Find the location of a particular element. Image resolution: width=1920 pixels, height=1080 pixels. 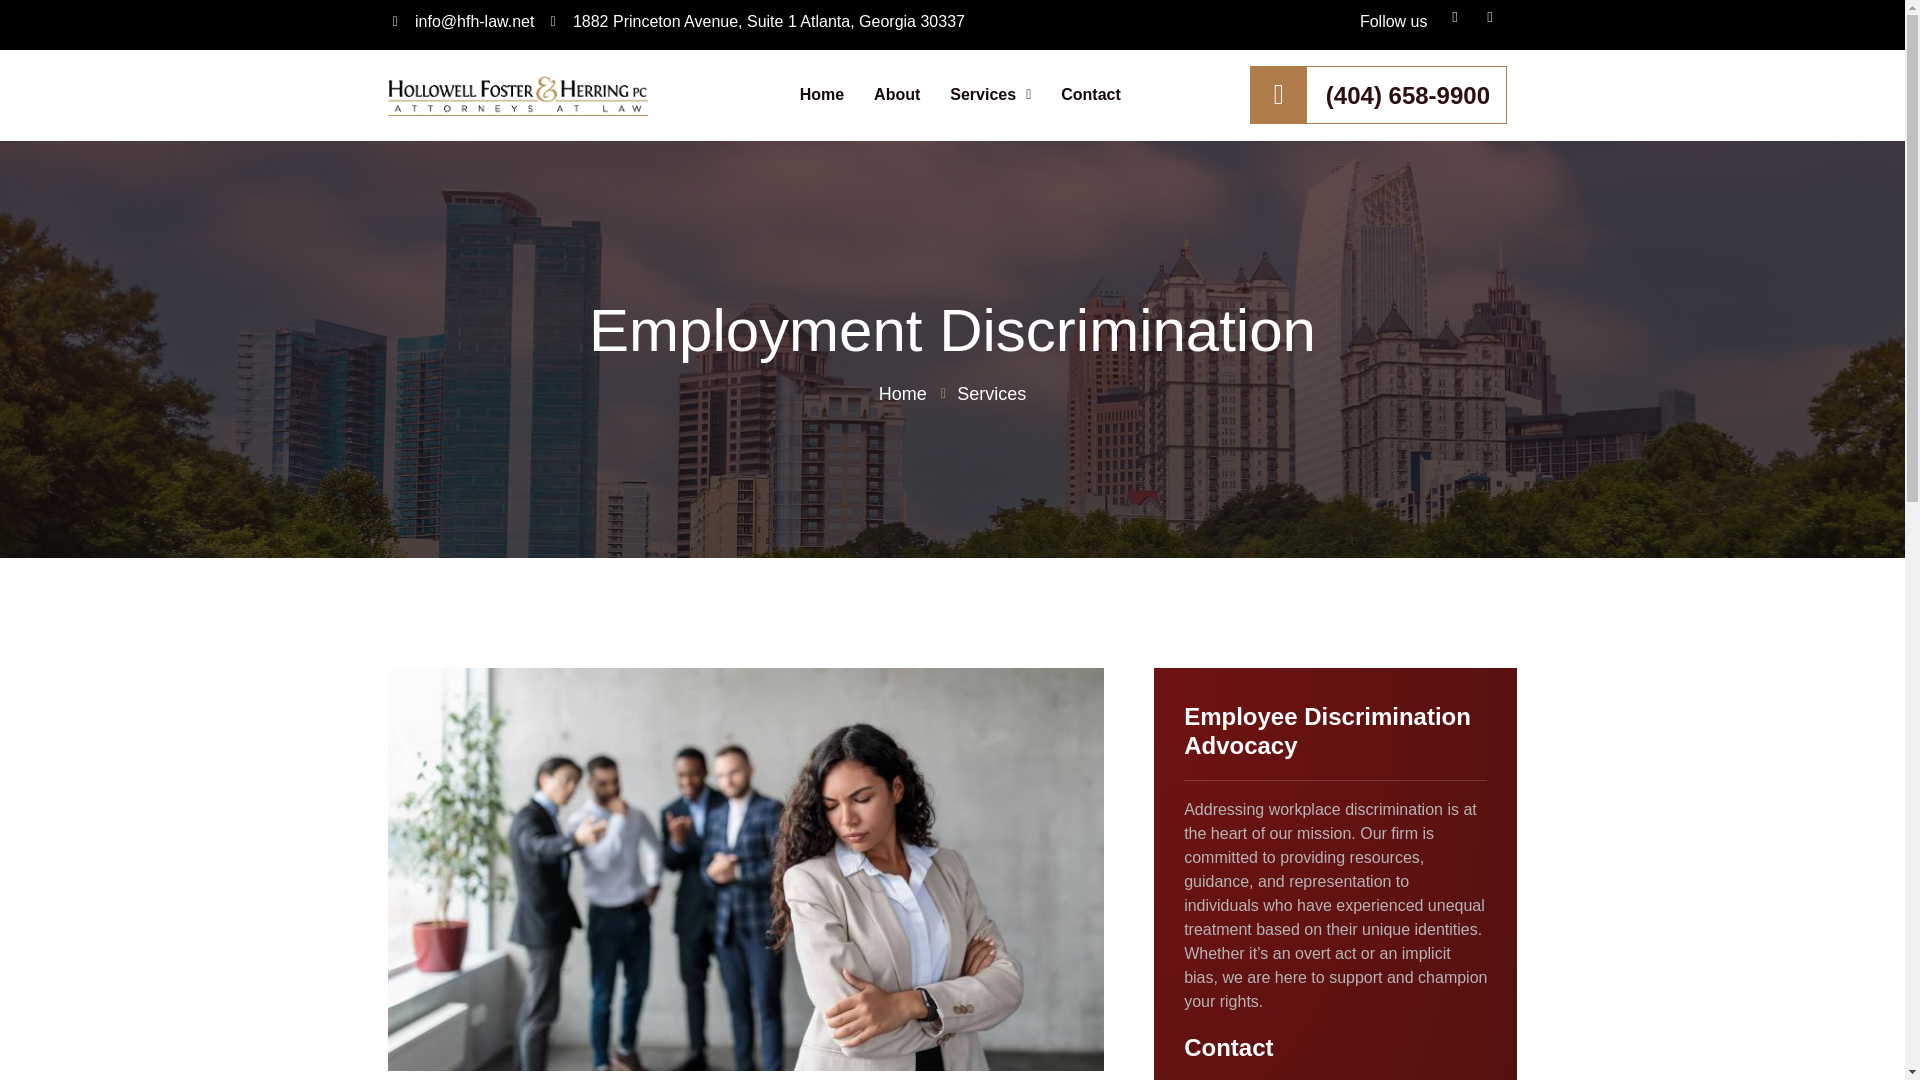

Services is located at coordinates (990, 94).